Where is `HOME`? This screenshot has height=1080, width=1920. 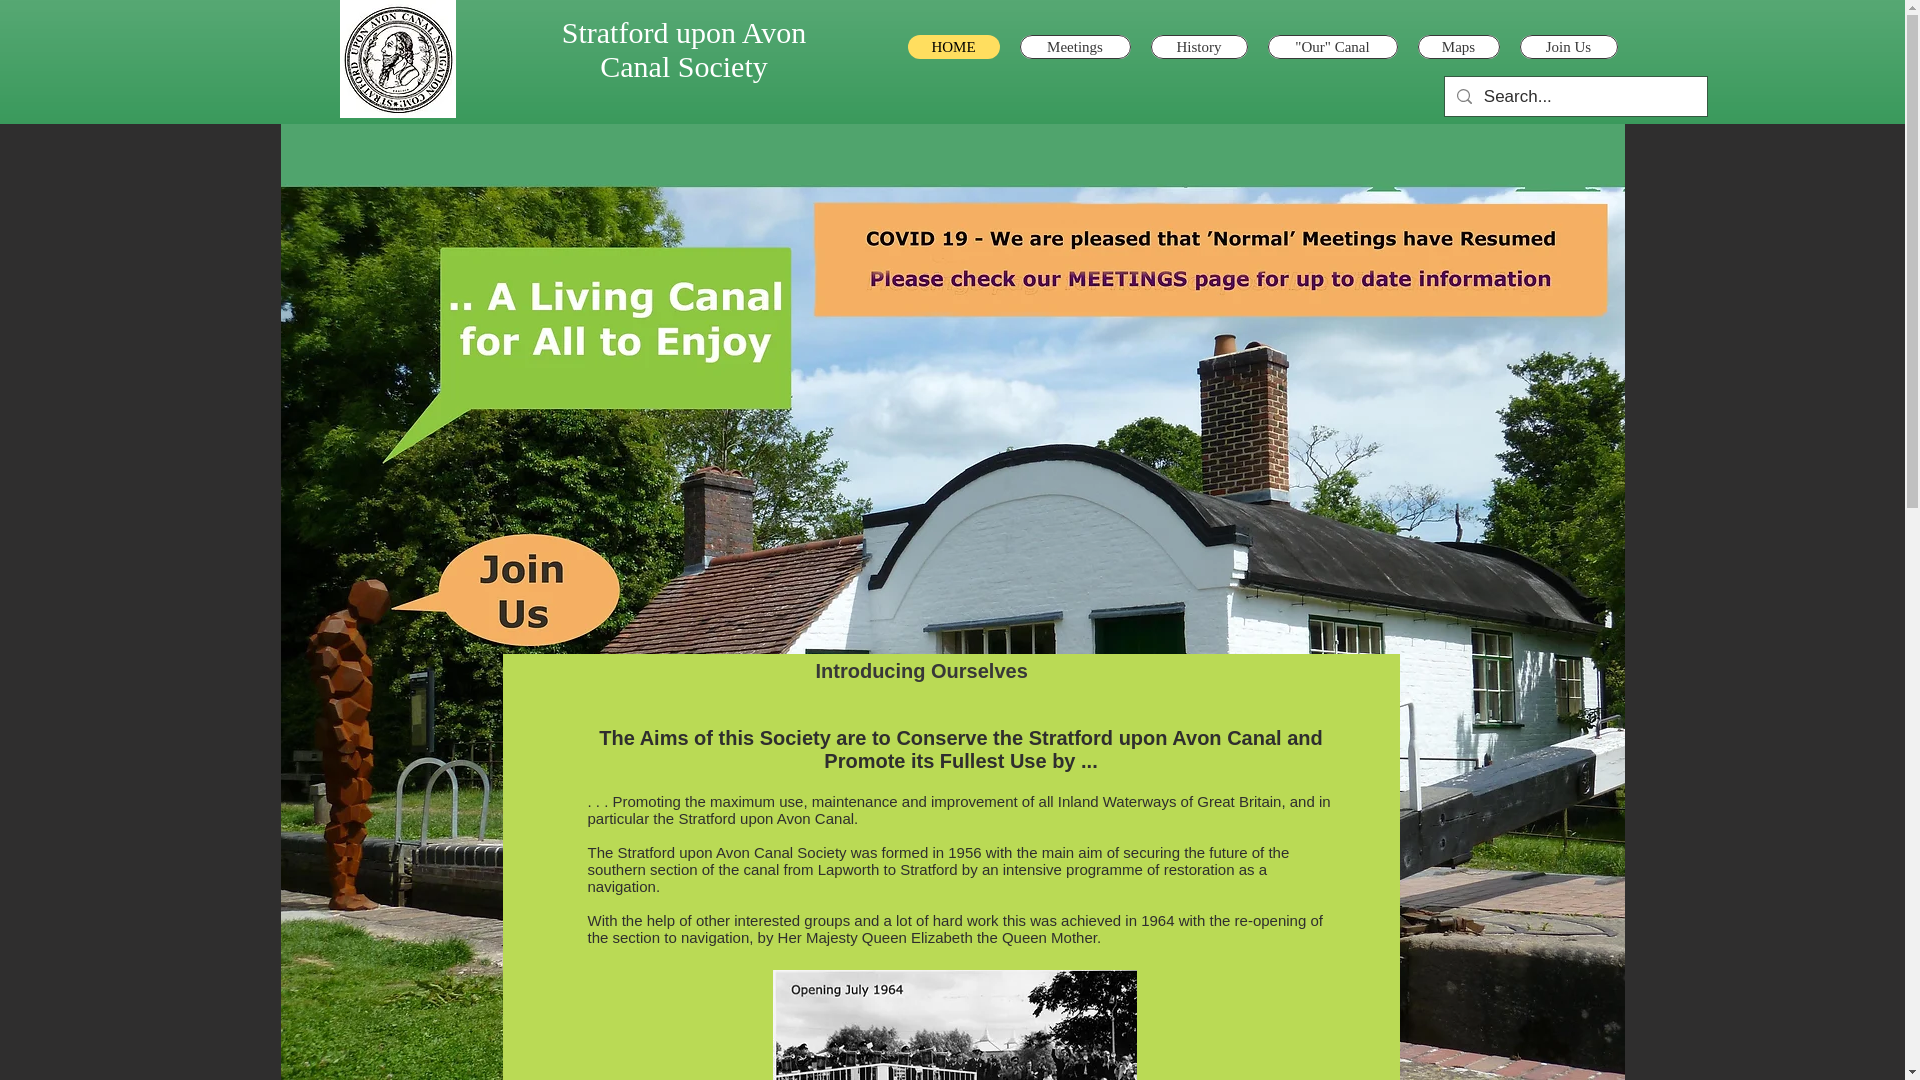
HOME is located at coordinates (954, 46).